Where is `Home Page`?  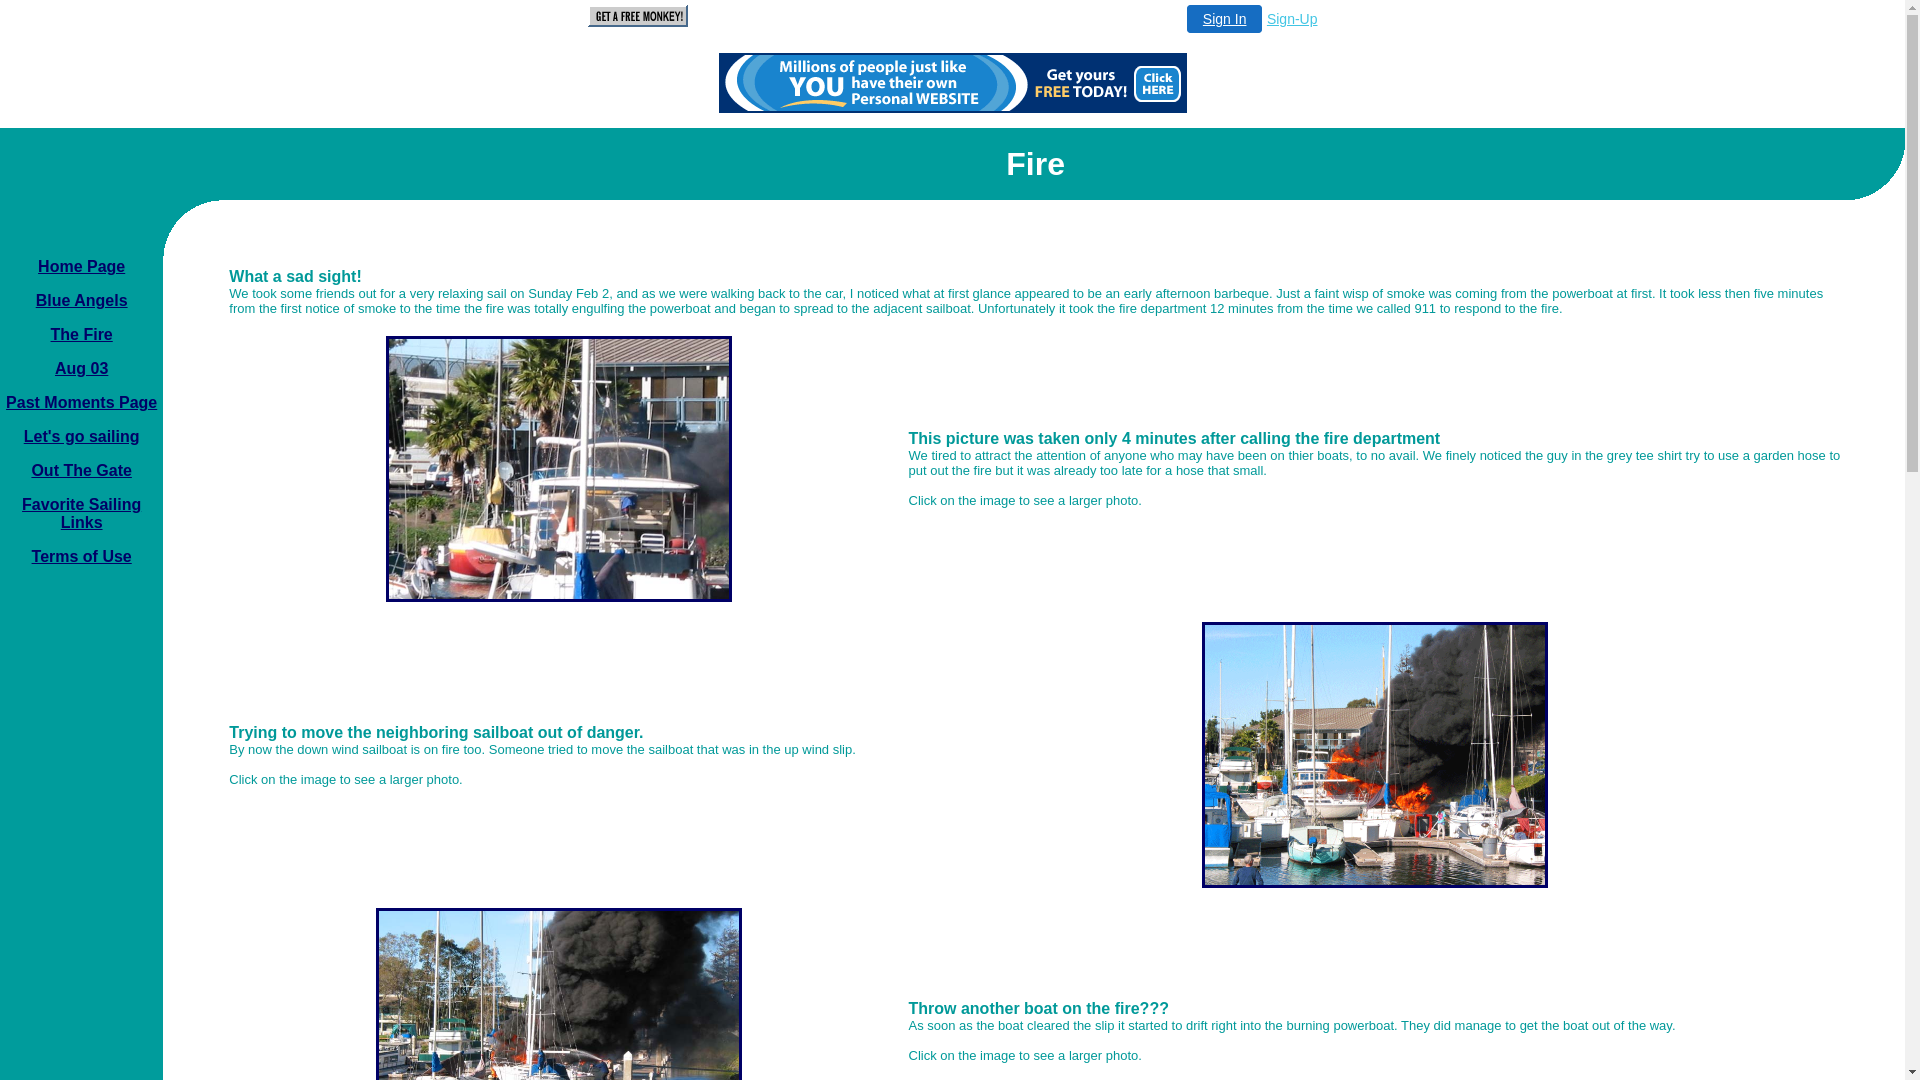
Home Page is located at coordinates (82, 266).